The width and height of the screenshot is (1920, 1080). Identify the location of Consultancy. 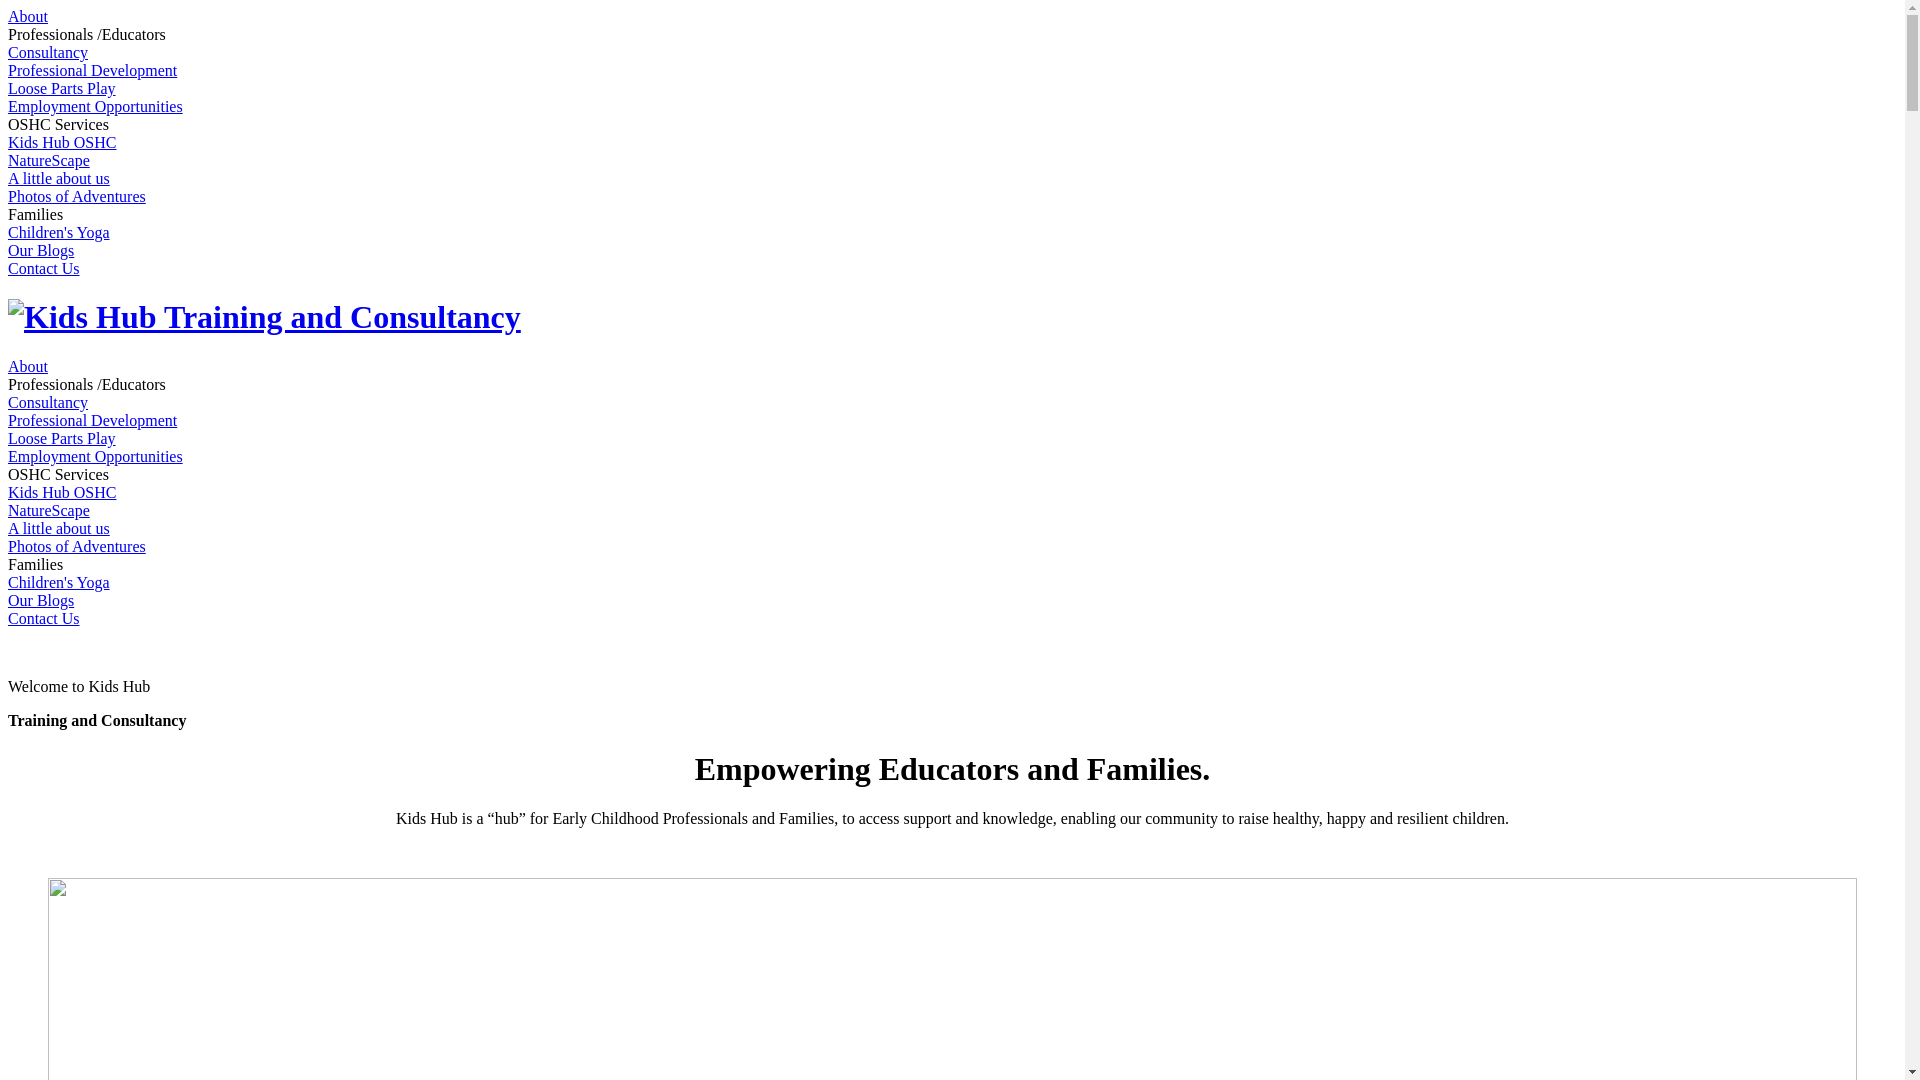
(48, 52).